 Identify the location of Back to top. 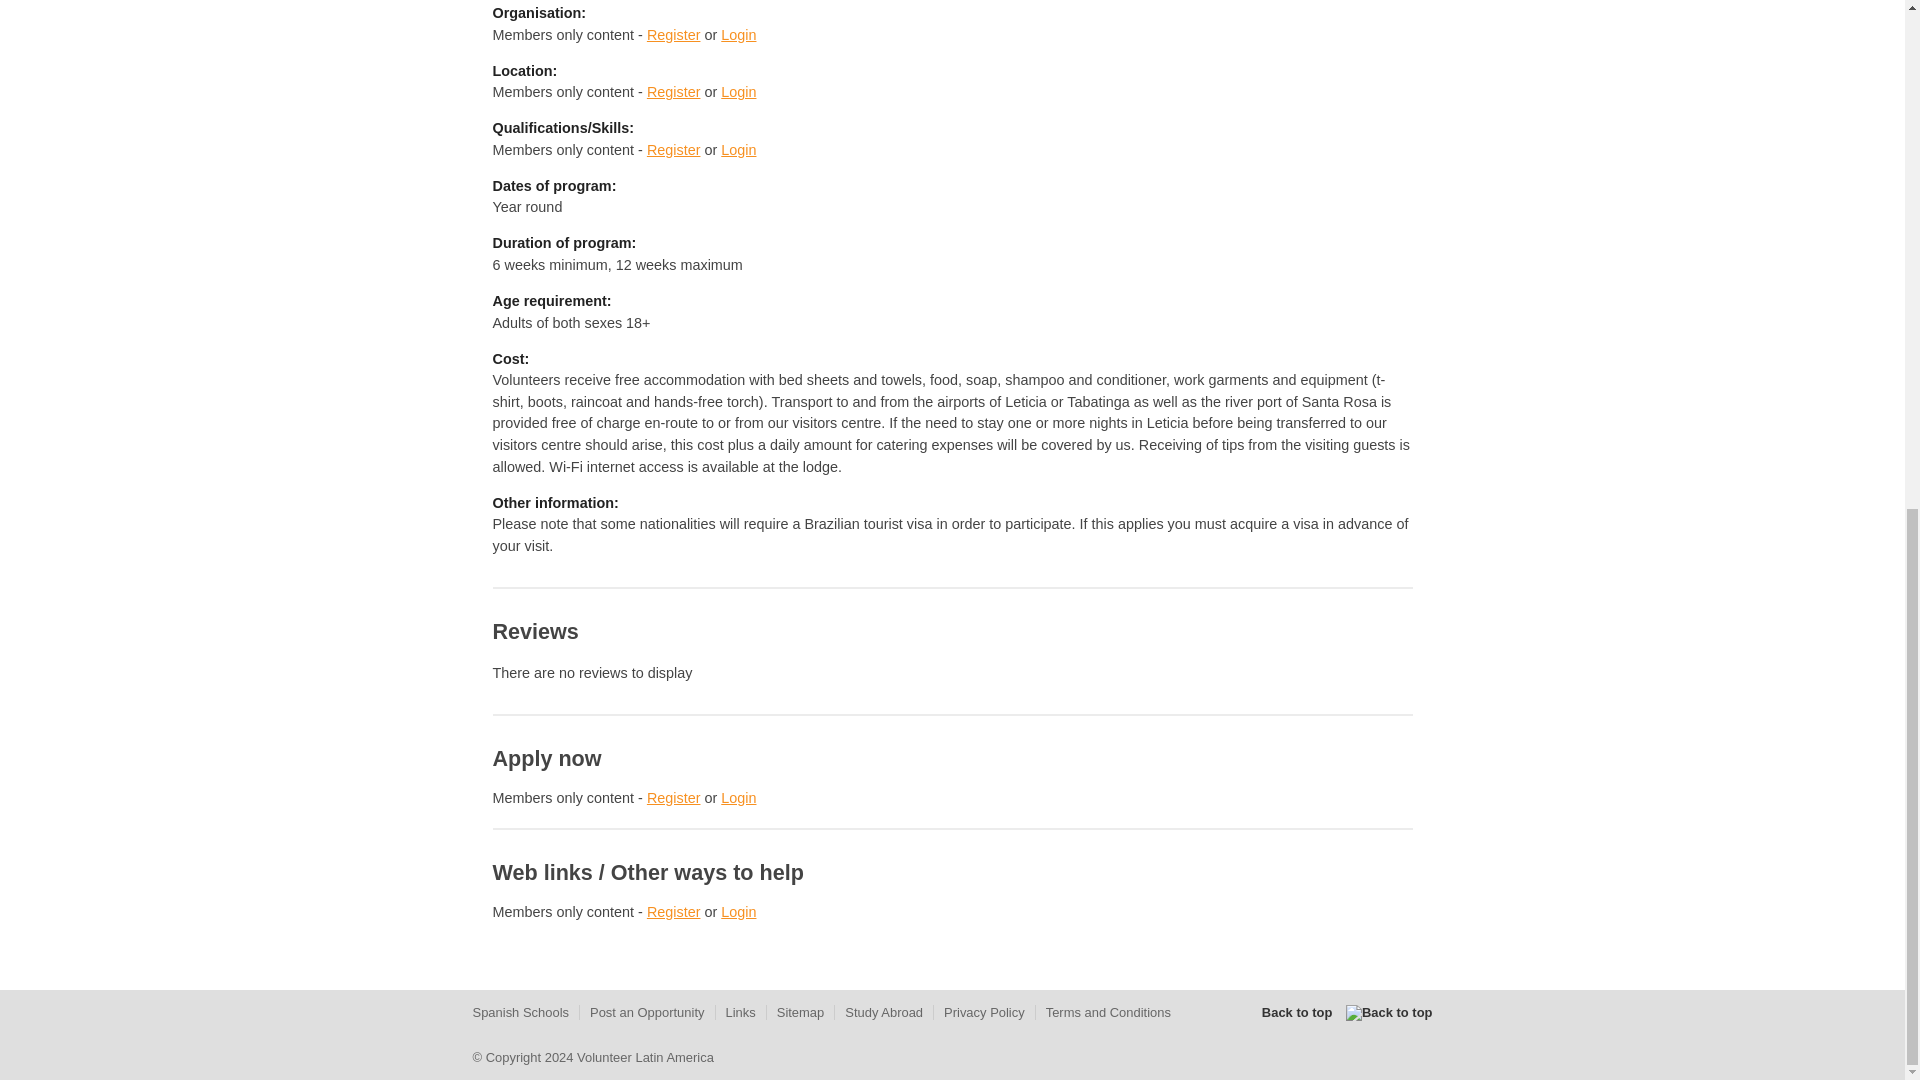
(1346, 1012).